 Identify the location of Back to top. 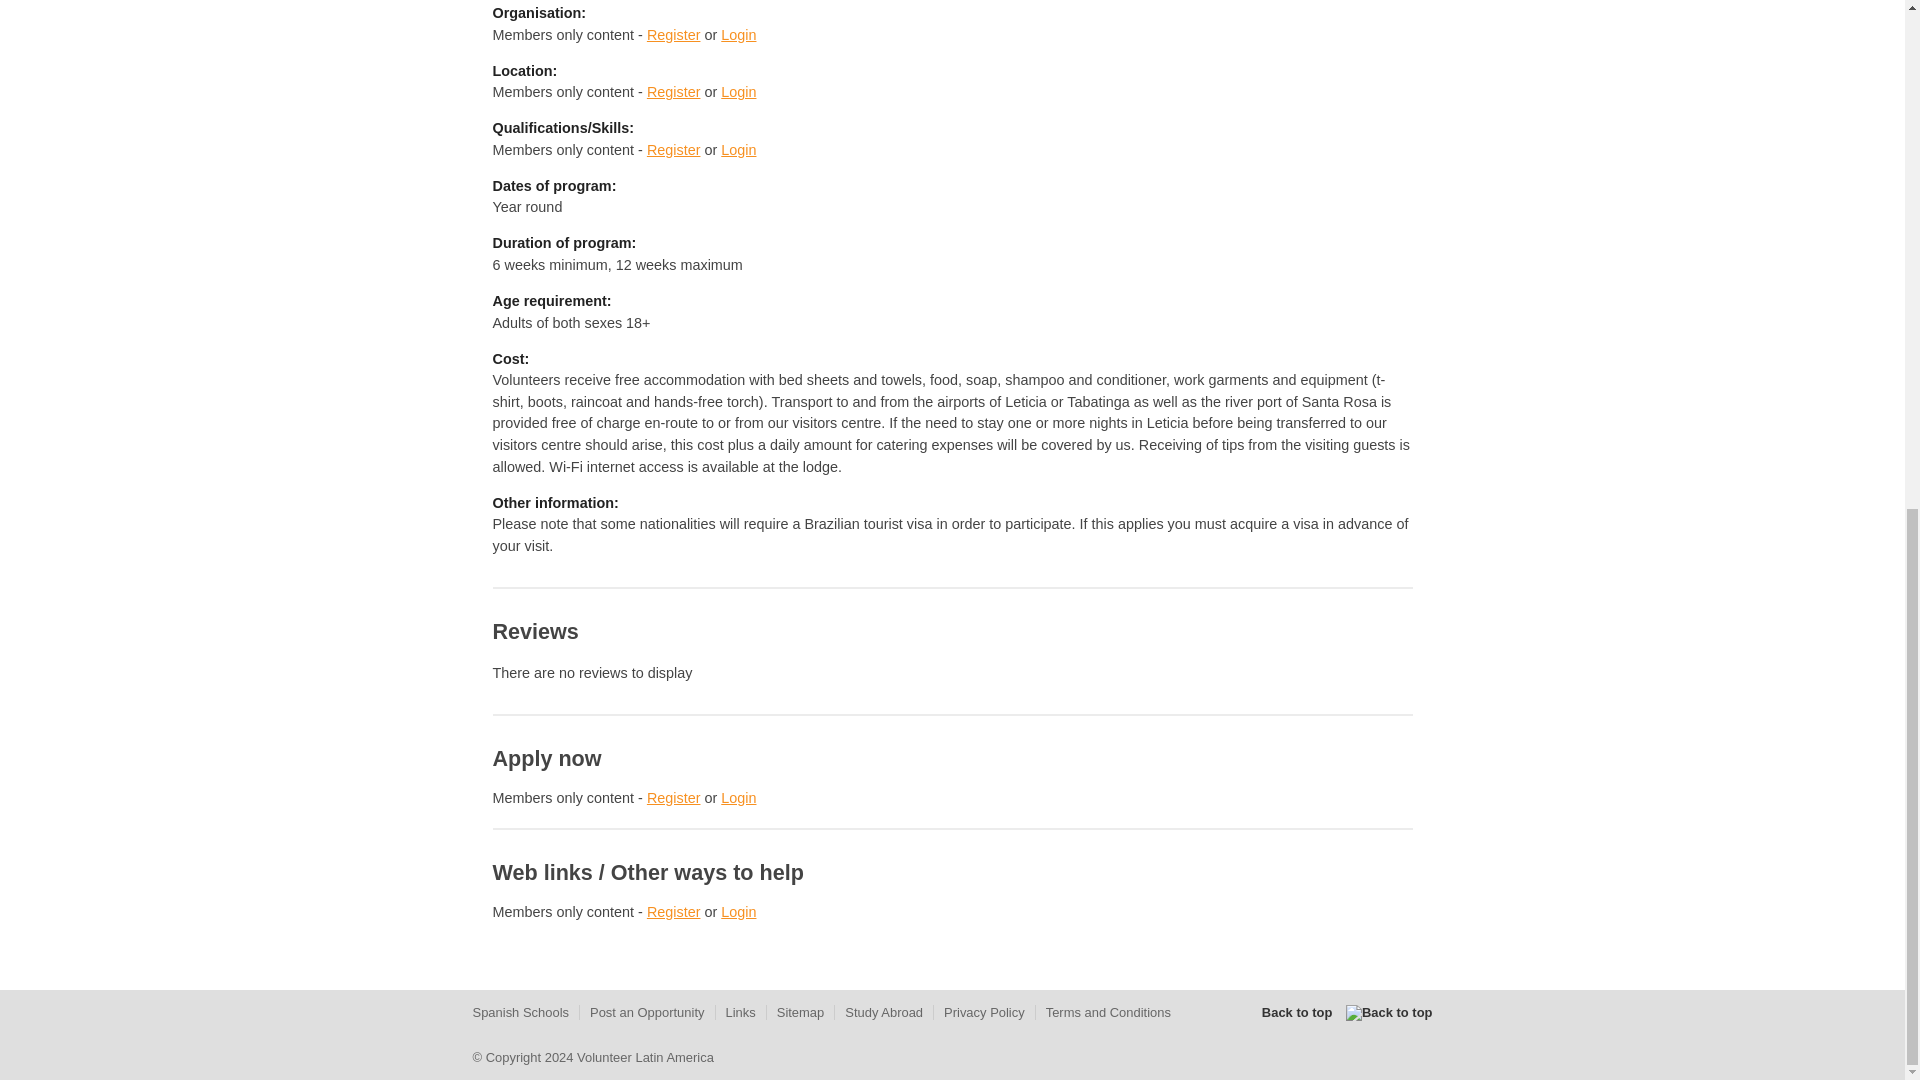
(1346, 1012).